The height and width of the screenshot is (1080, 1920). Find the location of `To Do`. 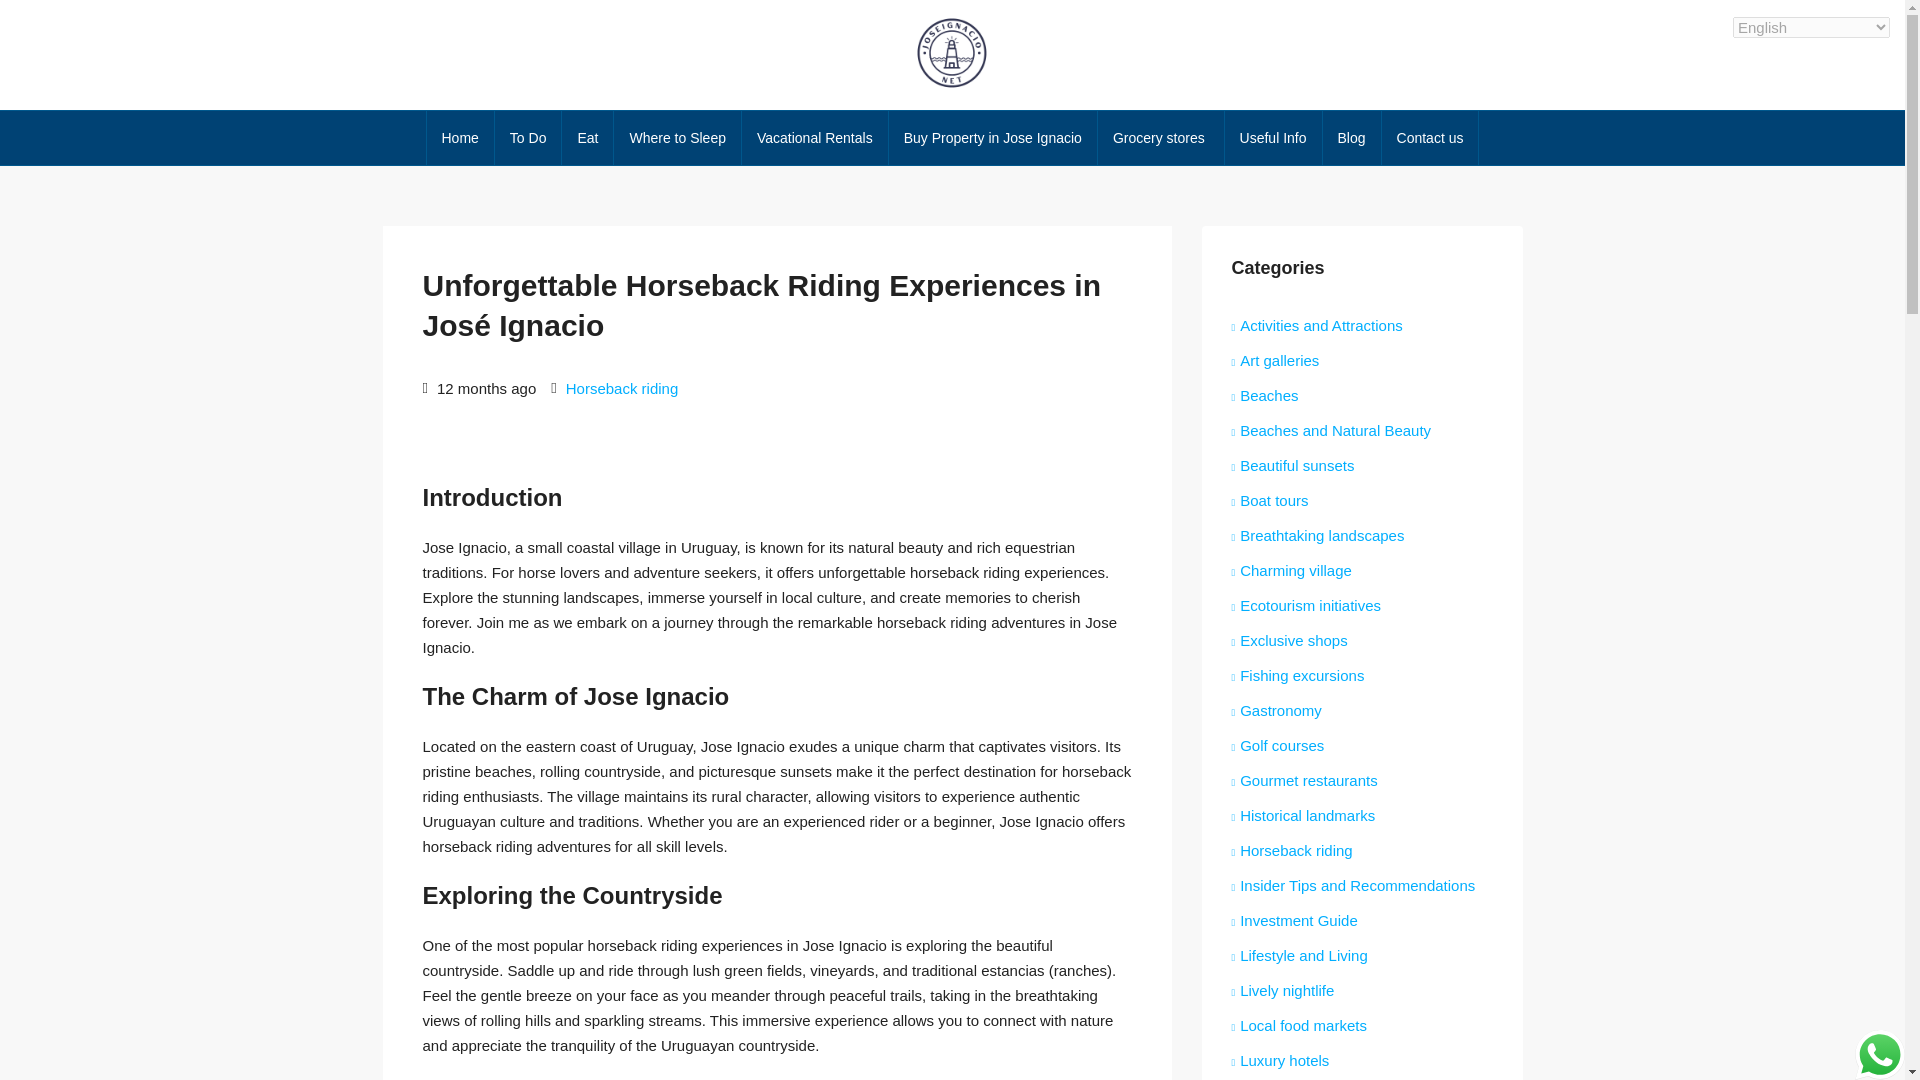

To Do is located at coordinates (528, 138).